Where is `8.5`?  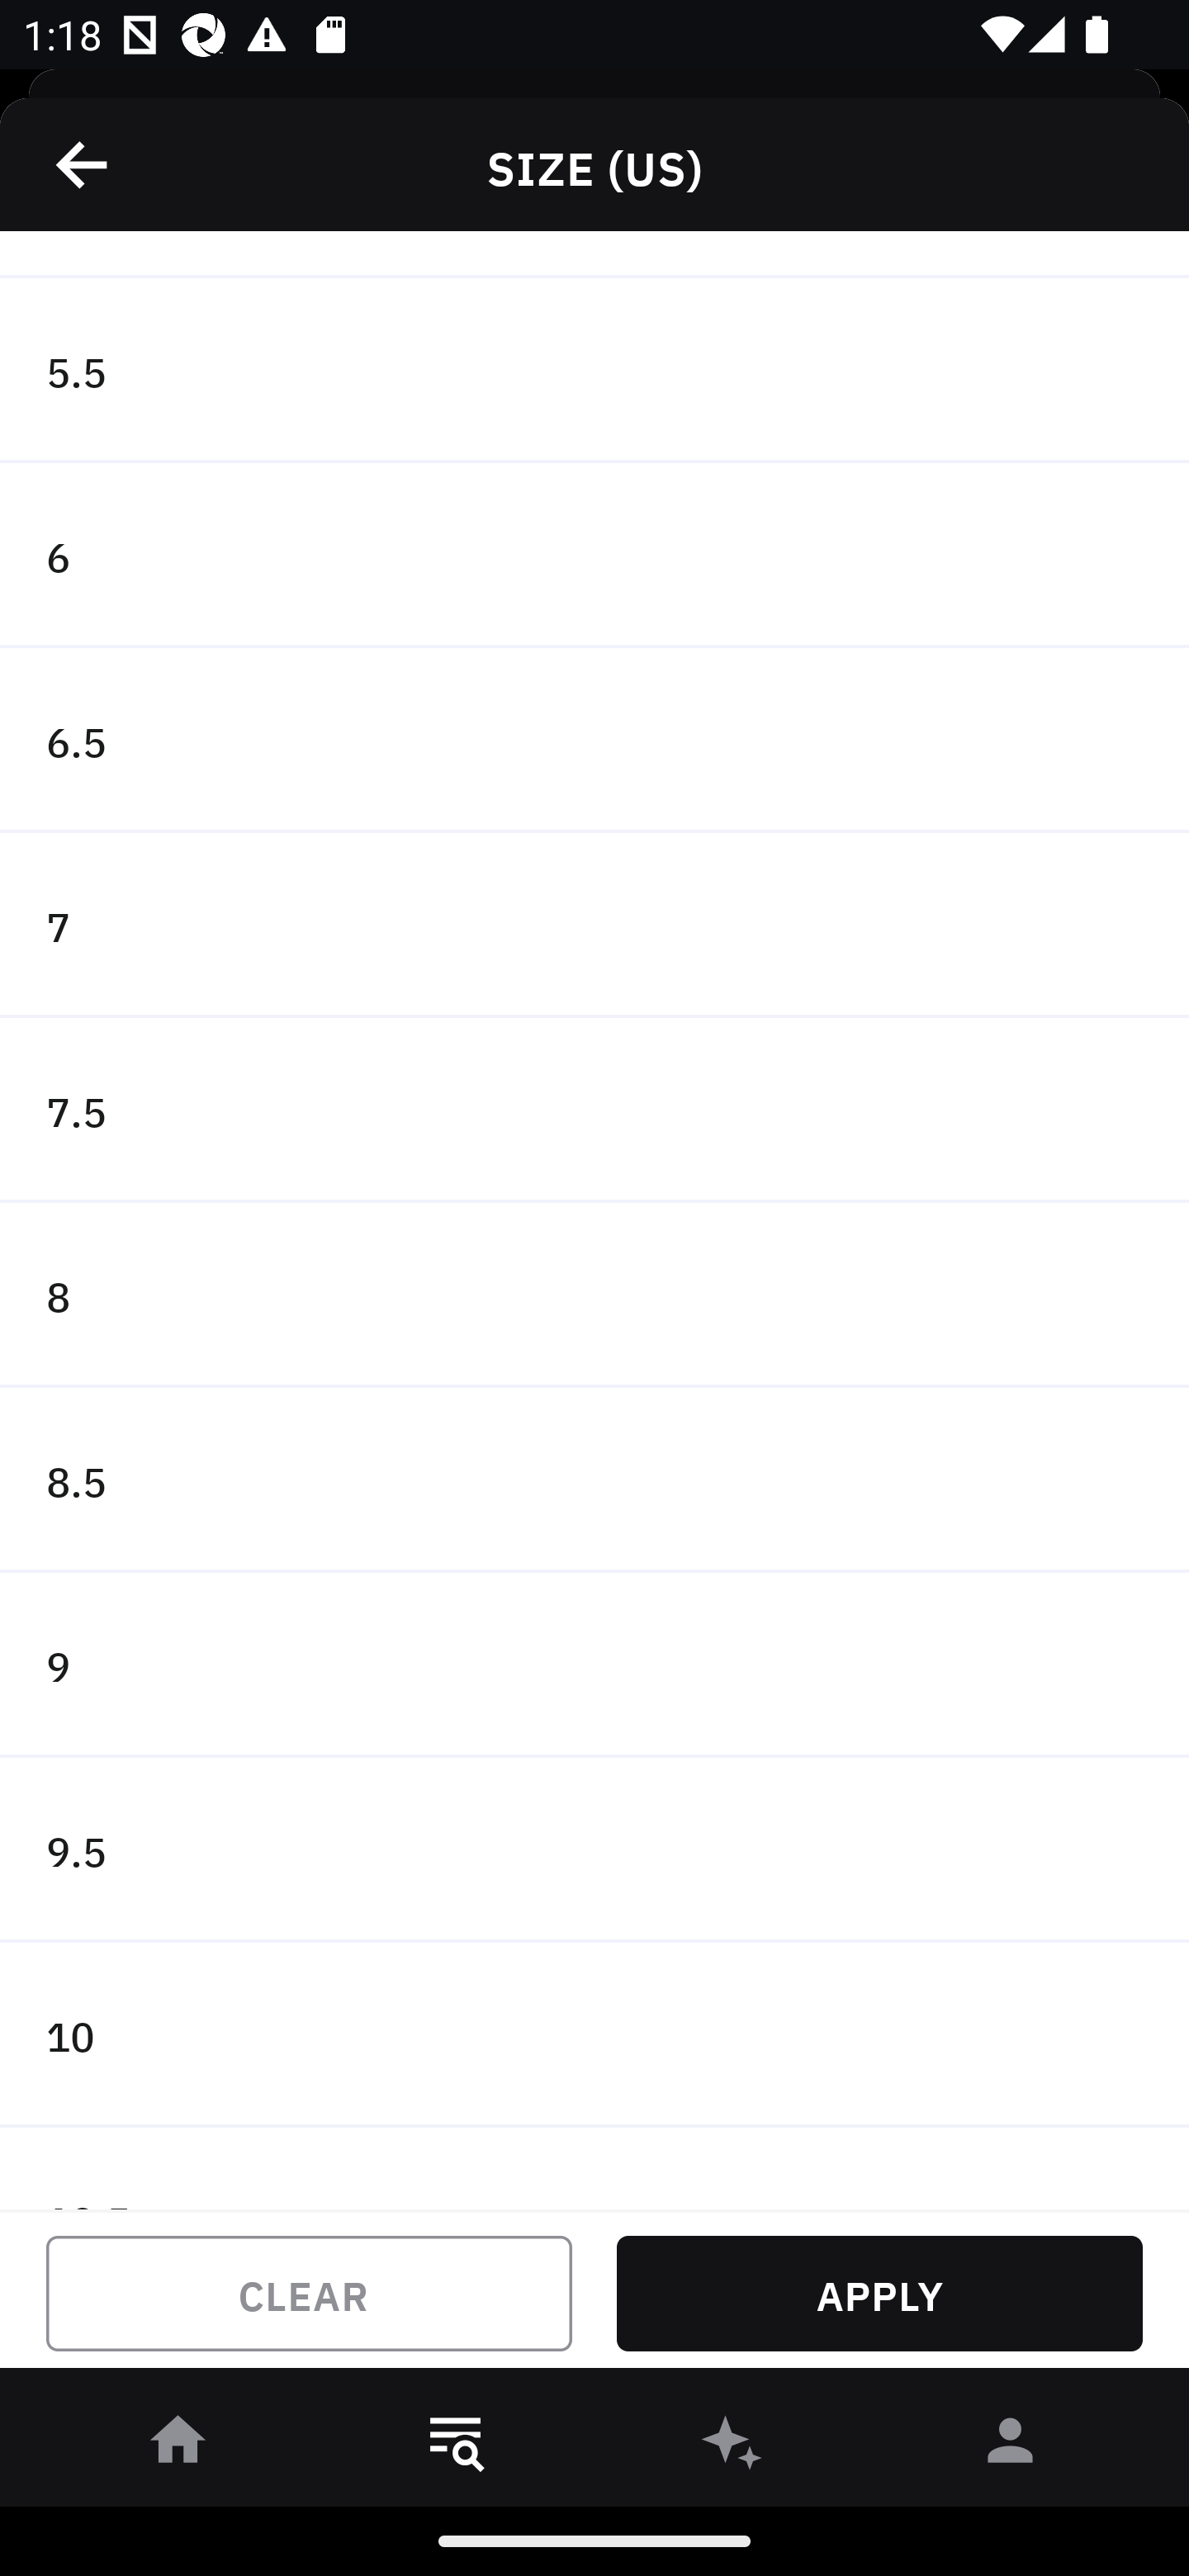 8.5 is located at coordinates (594, 1481).